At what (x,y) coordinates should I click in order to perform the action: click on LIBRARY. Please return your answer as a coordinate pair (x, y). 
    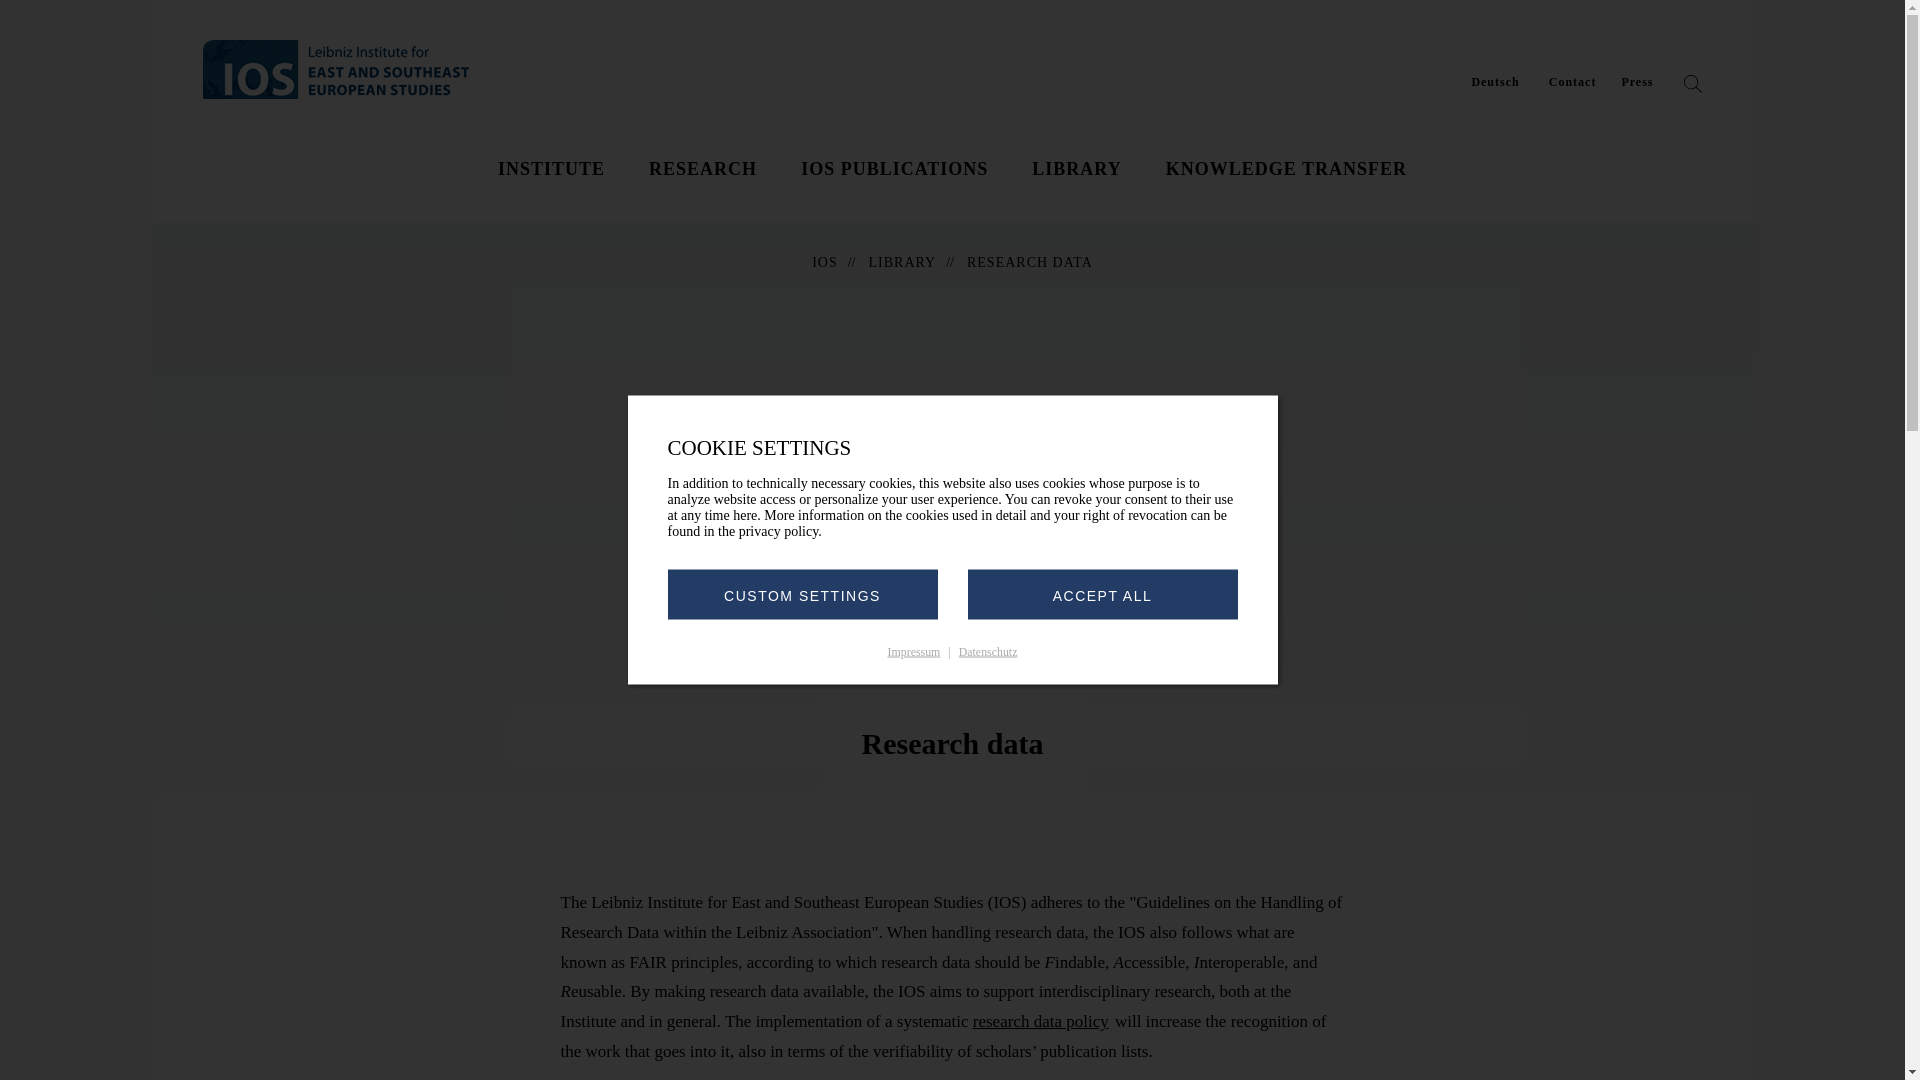
    Looking at the image, I should click on (1076, 168).